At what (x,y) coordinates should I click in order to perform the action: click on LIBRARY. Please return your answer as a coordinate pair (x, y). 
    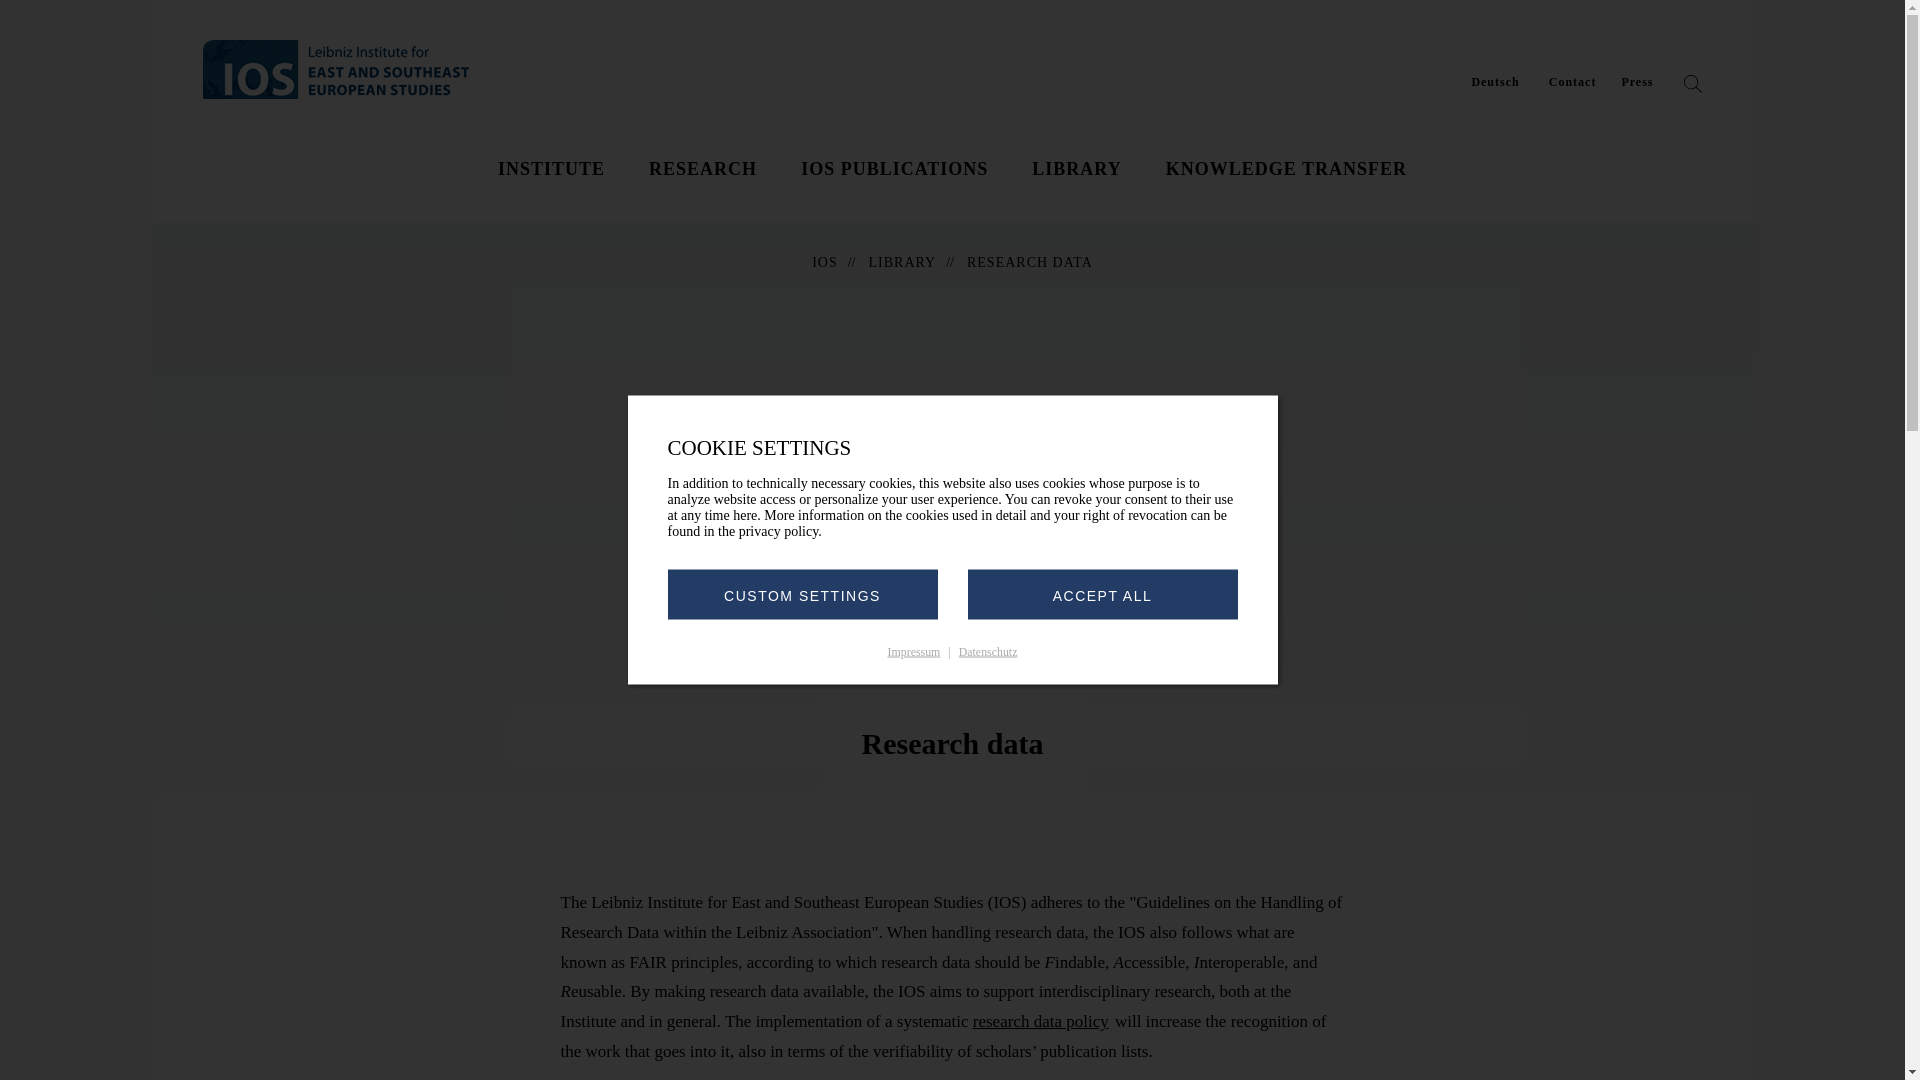
    Looking at the image, I should click on (1076, 168).